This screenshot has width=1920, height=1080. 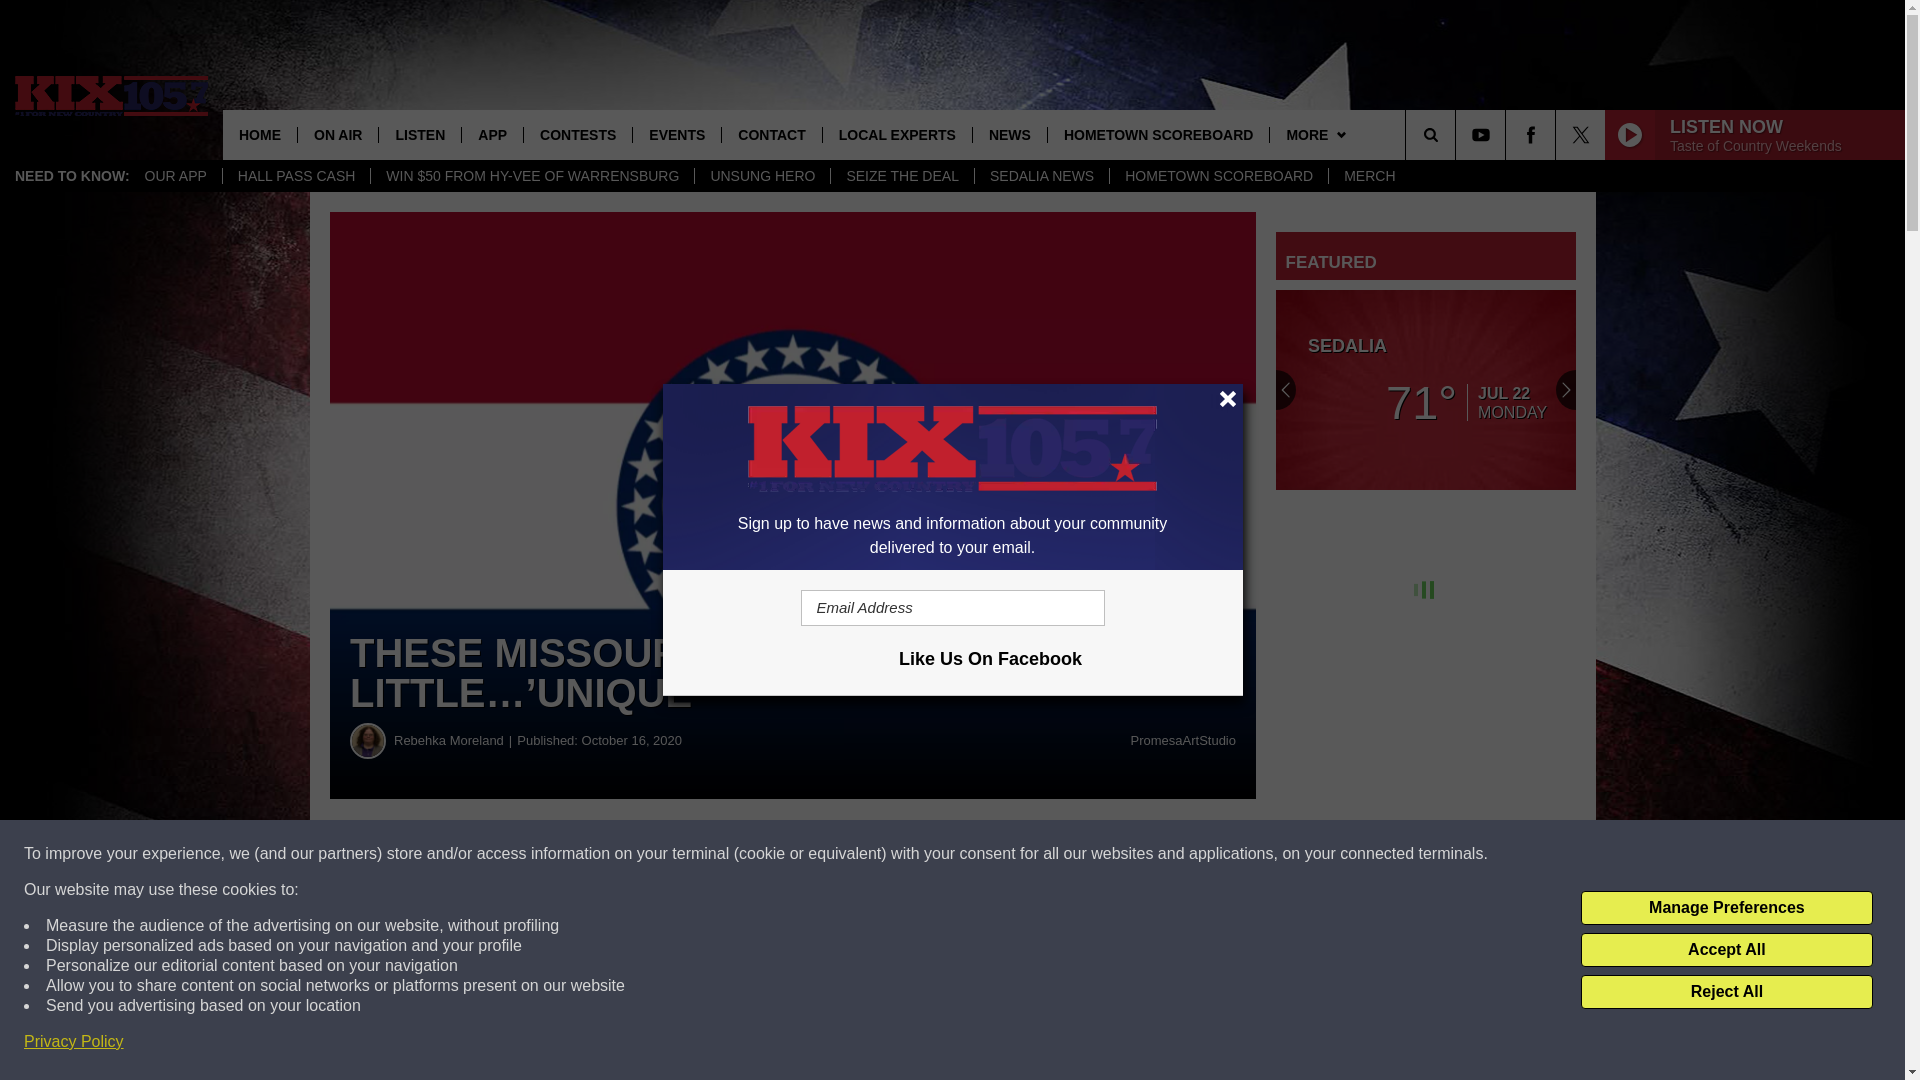 What do you see at coordinates (901, 176) in the screenshot?
I see `SEIZE THE DEAL` at bounding box center [901, 176].